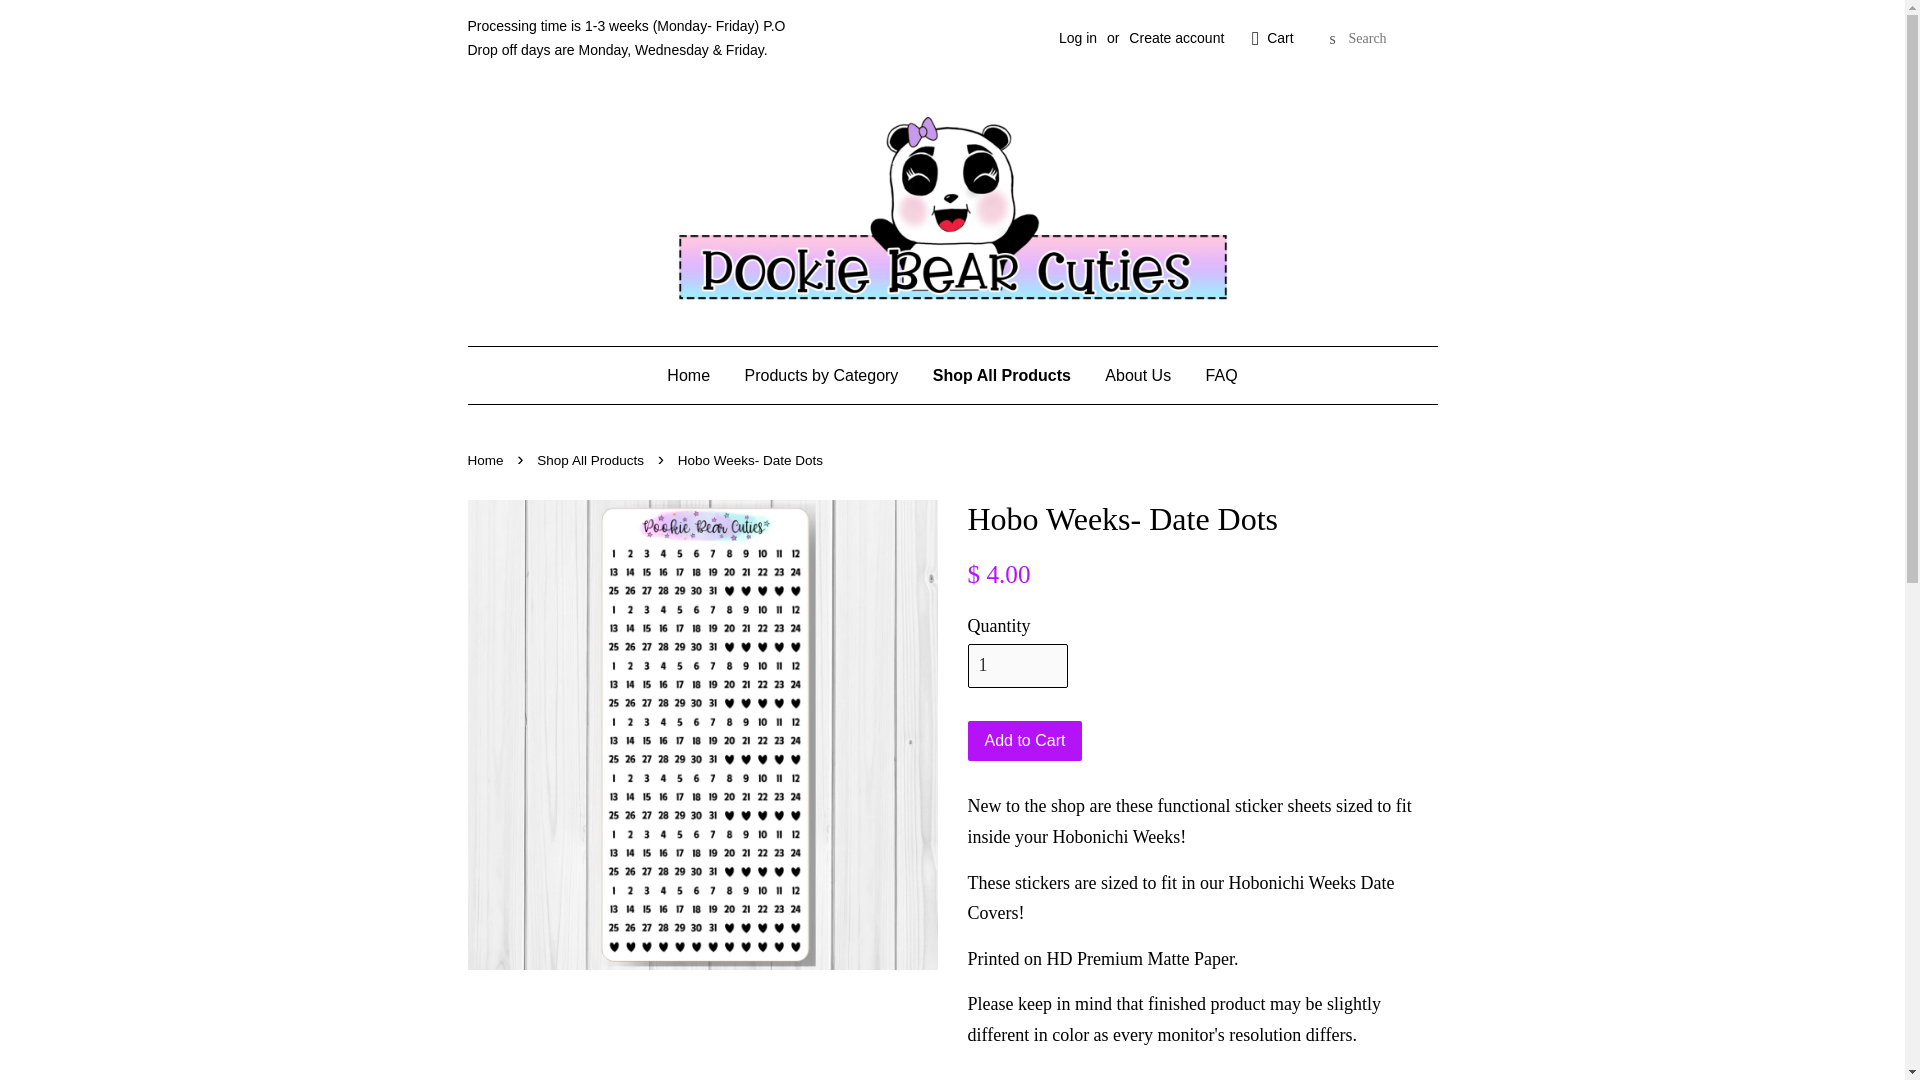 The image size is (1920, 1080). Describe the element at coordinates (1332, 39) in the screenshot. I see `Search` at that location.